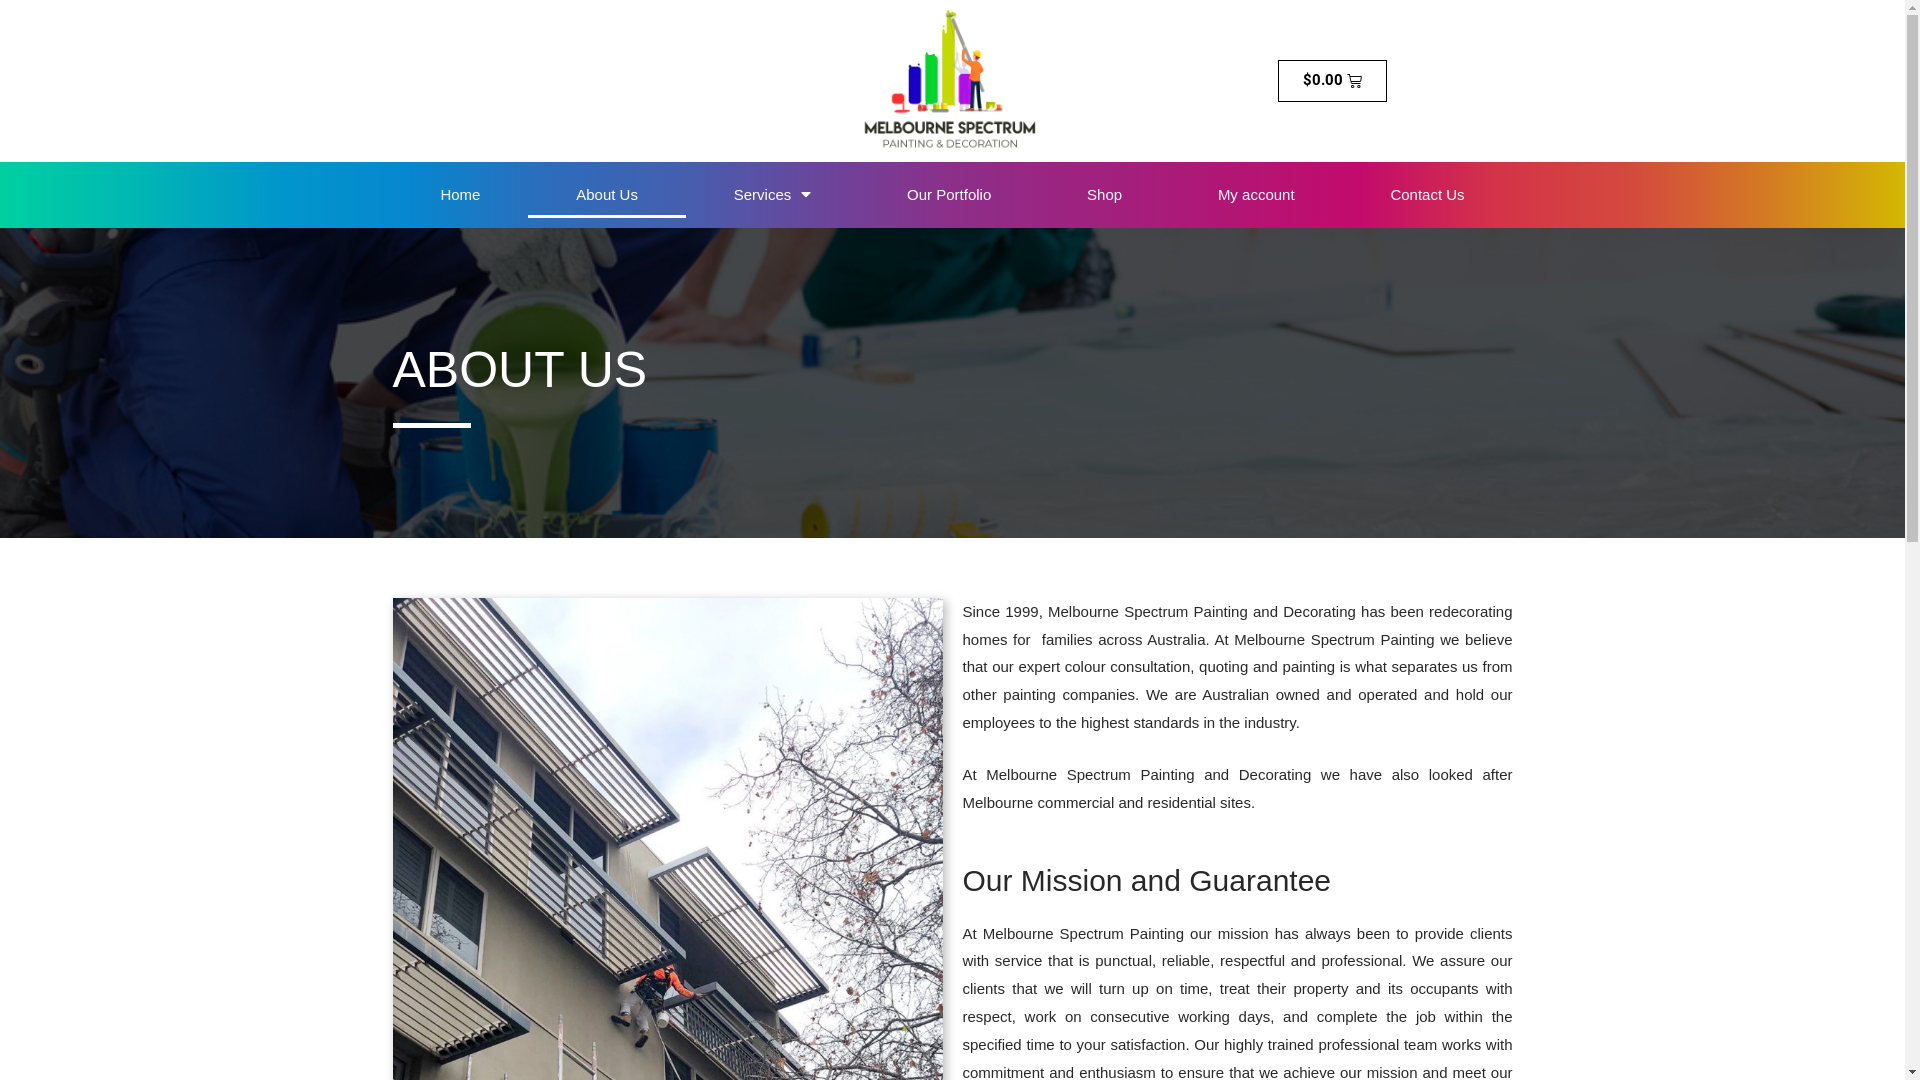  What do you see at coordinates (1104, 195) in the screenshot?
I see `Shop` at bounding box center [1104, 195].